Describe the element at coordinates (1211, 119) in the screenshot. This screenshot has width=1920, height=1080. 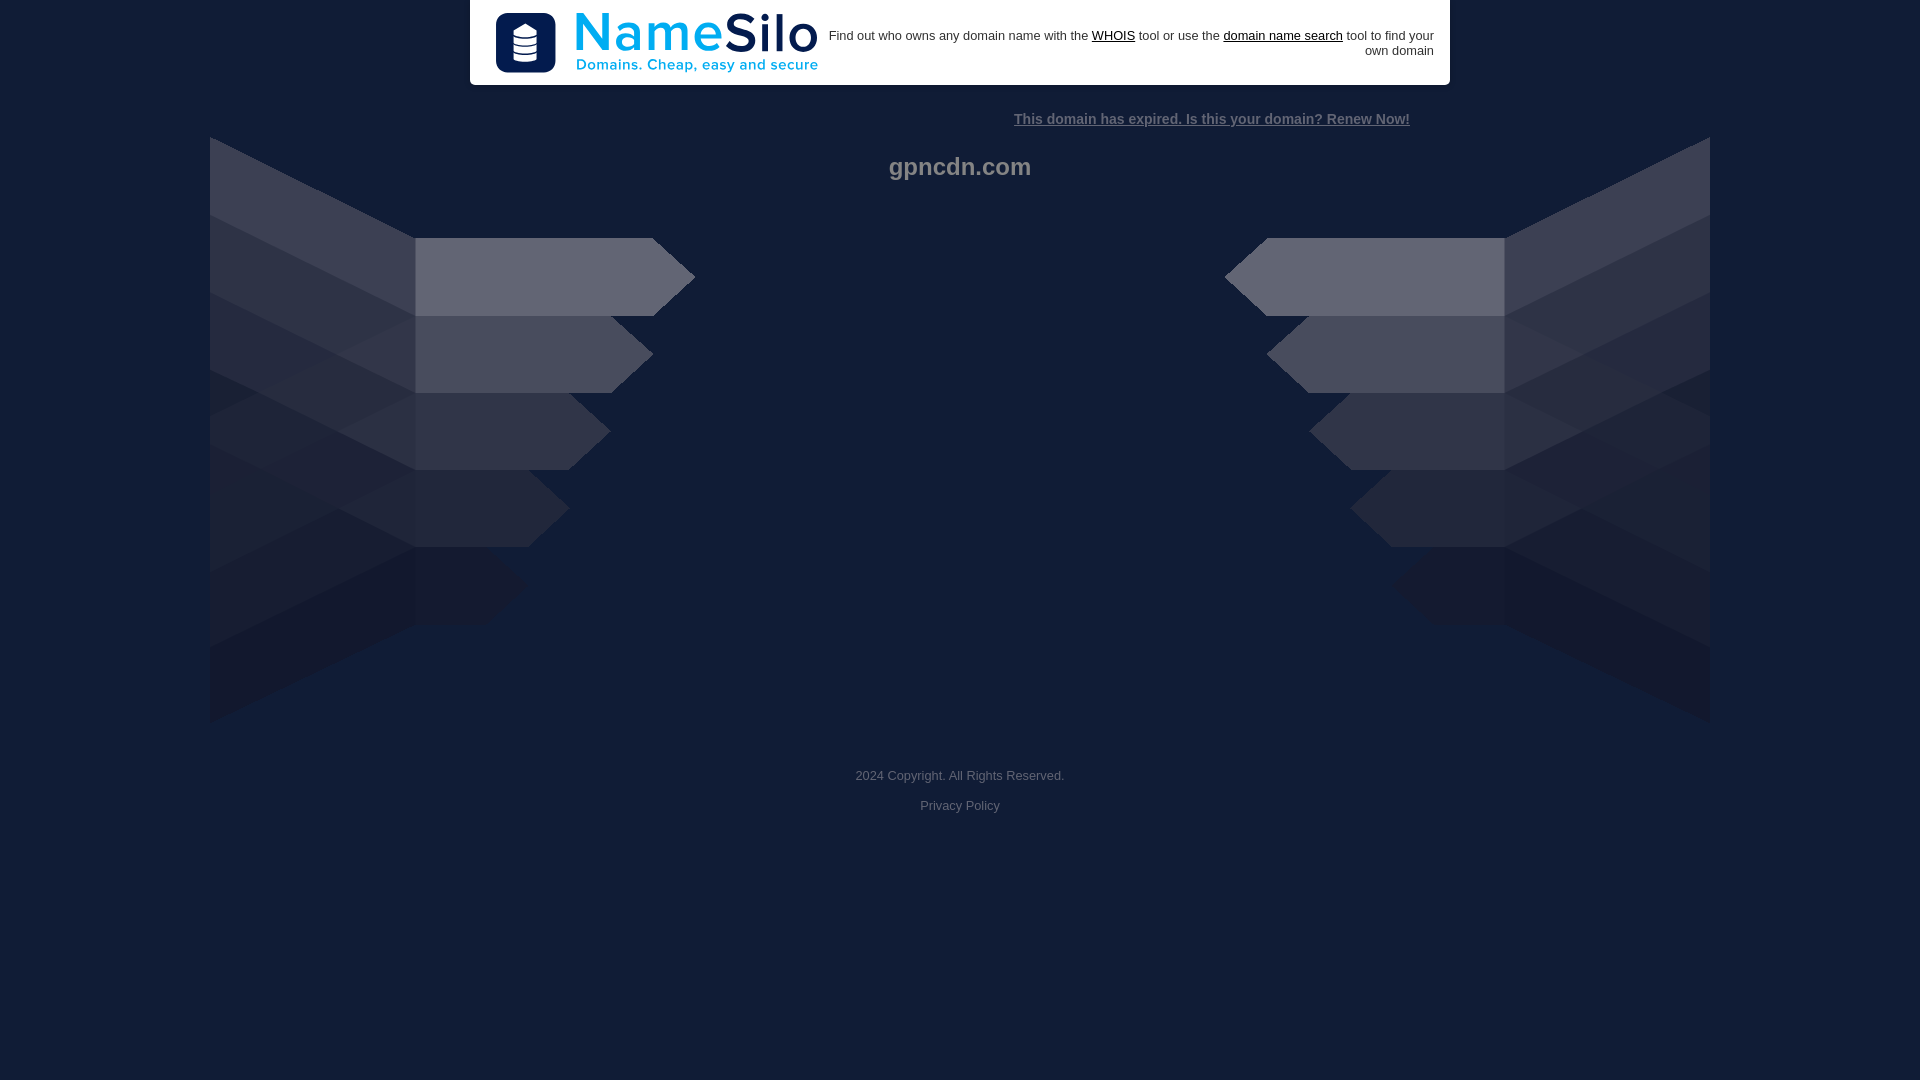
I see `This domain has expired. Is this your domain? Renew Now!` at that location.